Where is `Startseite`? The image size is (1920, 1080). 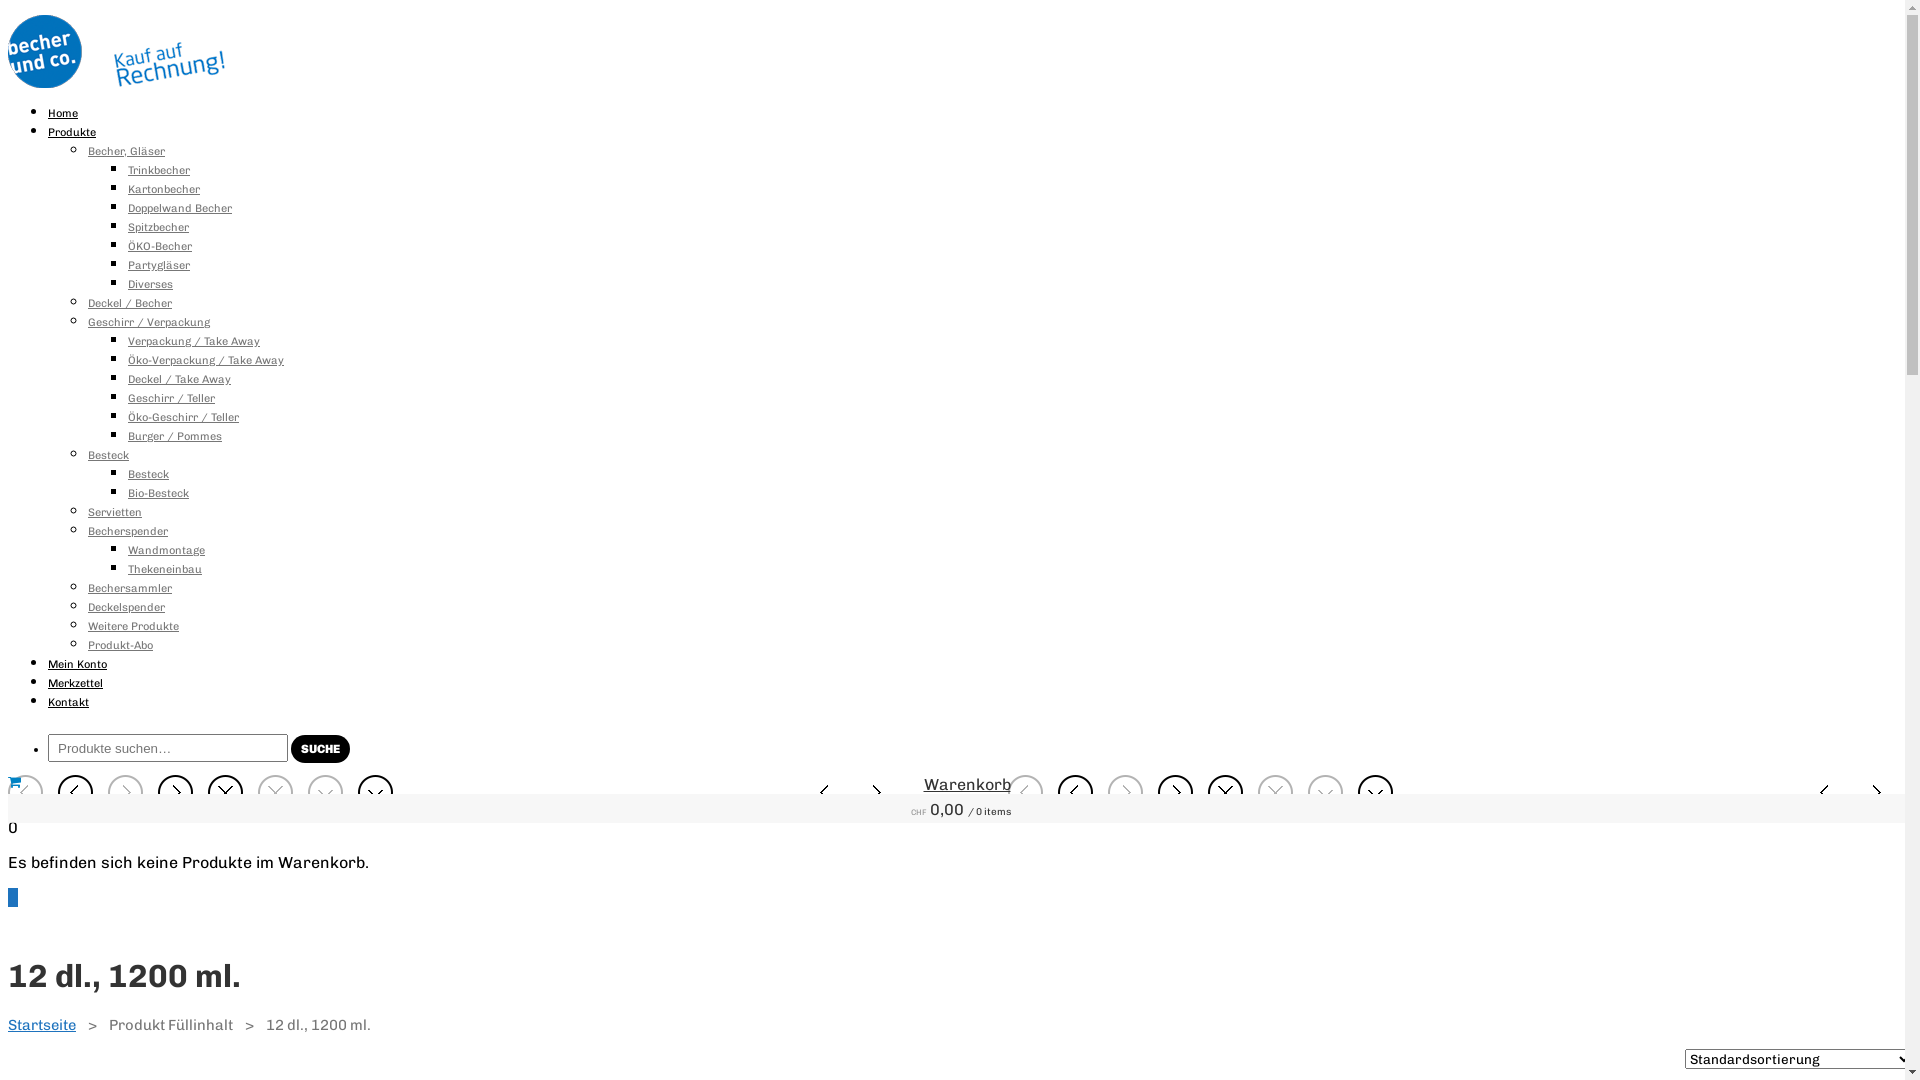 Startseite is located at coordinates (42, 1025).